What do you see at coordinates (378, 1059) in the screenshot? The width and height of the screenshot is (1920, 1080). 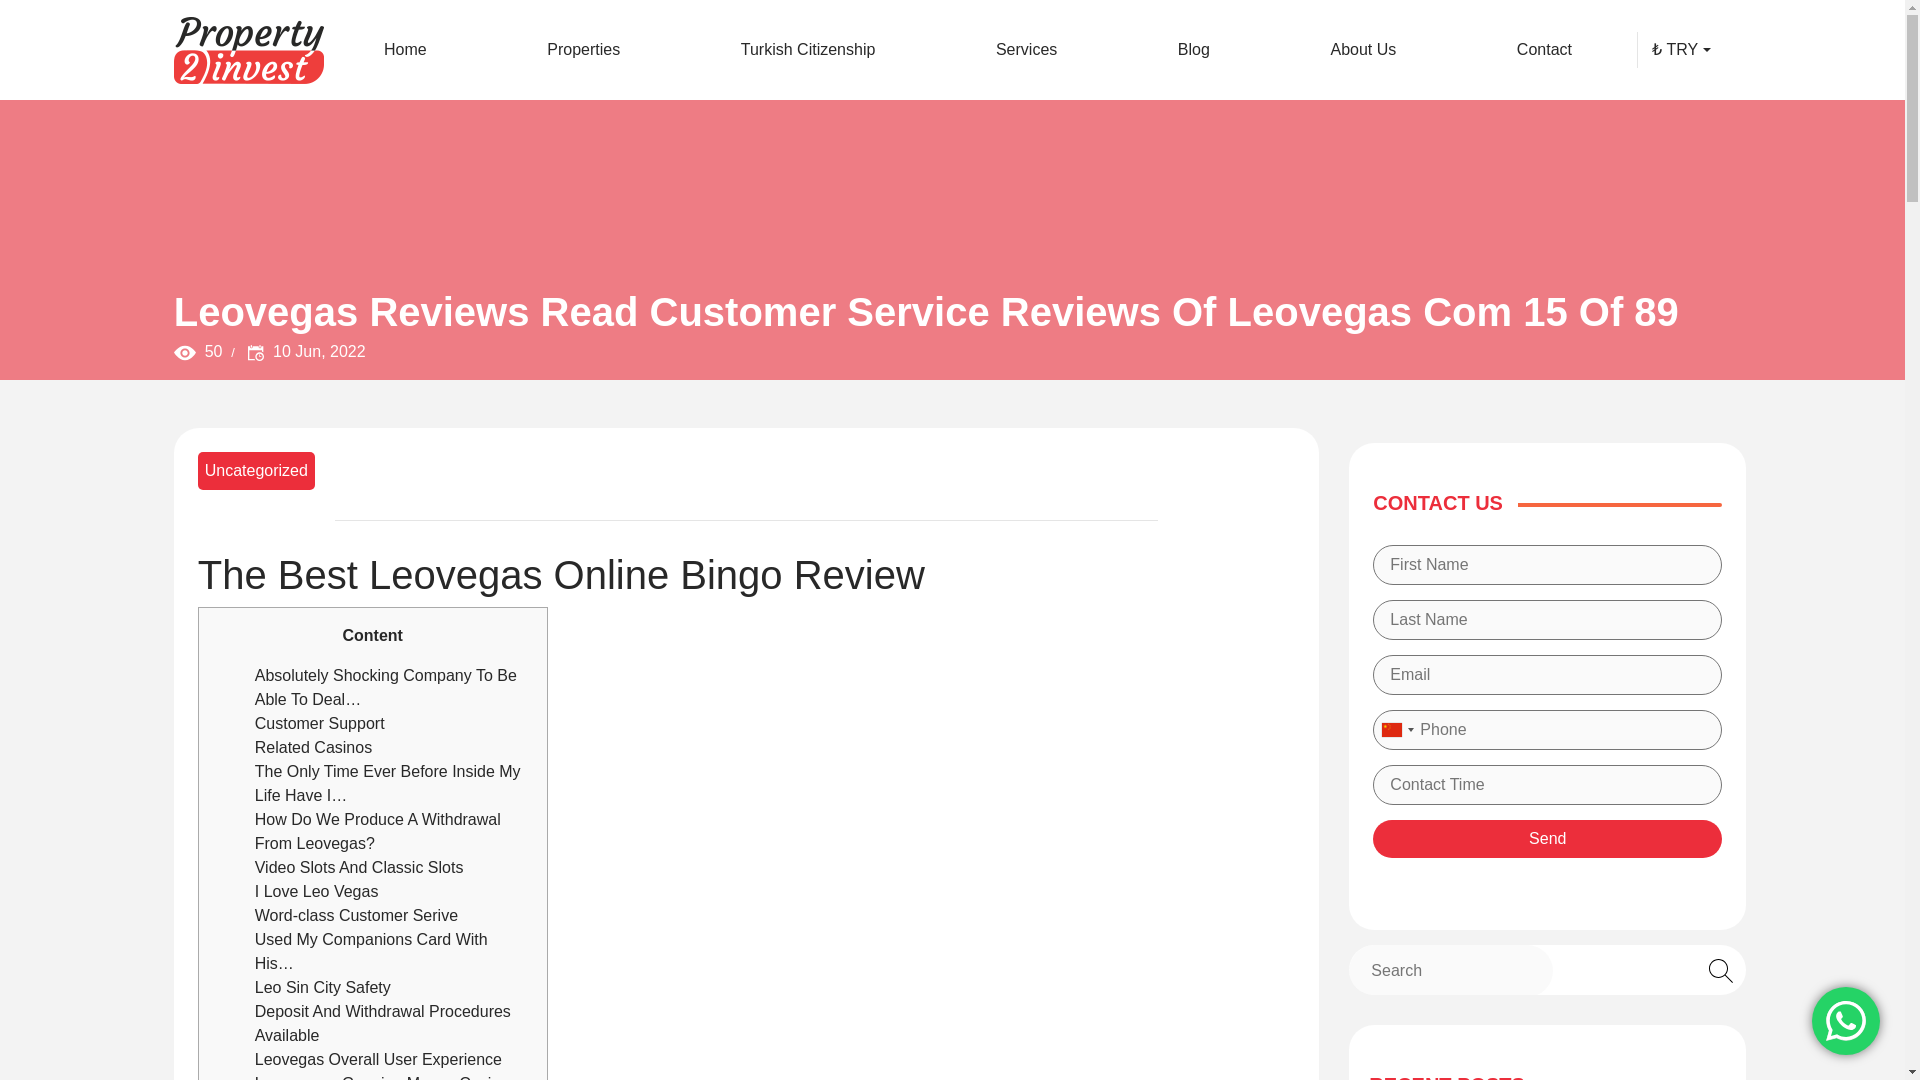 I see `Leovegas Overall User Experience` at bounding box center [378, 1059].